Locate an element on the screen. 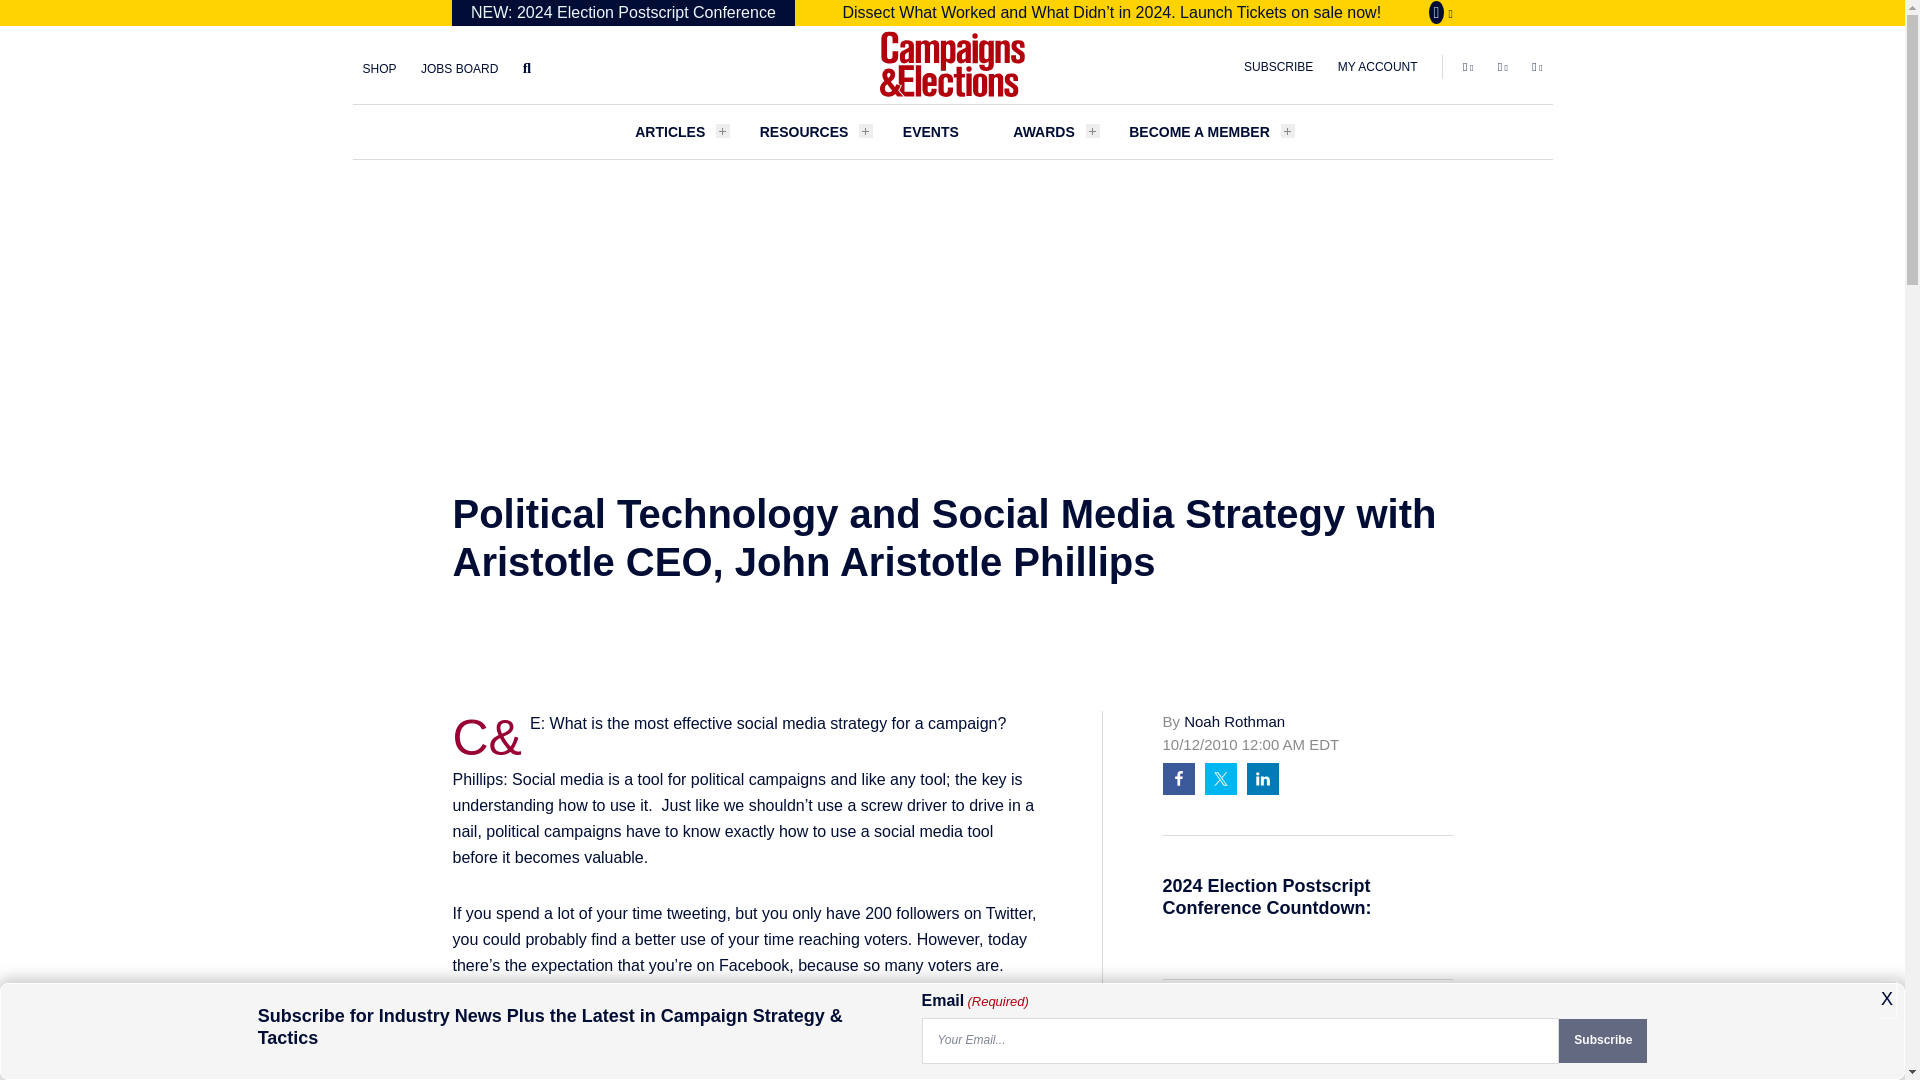 Image resolution: width=1920 pixels, height=1080 pixels. EVENTS is located at coordinates (930, 131).